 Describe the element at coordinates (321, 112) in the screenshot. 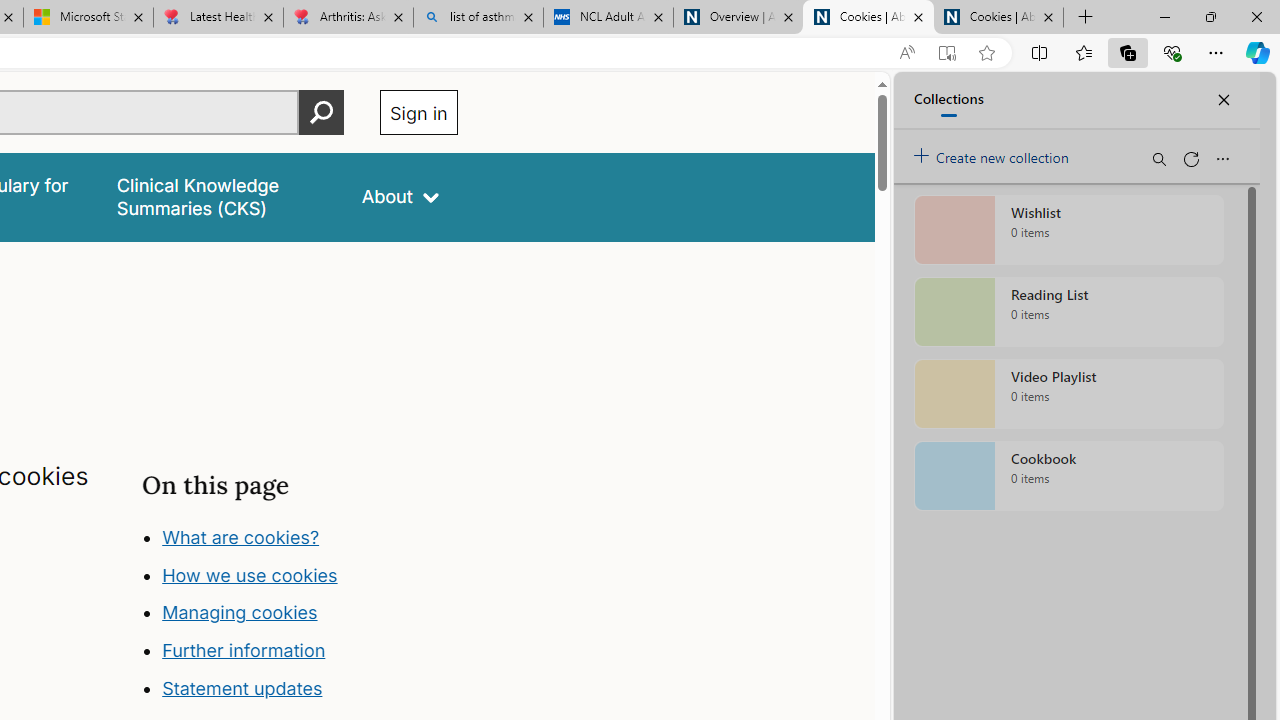

I see `Perform search` at that location.